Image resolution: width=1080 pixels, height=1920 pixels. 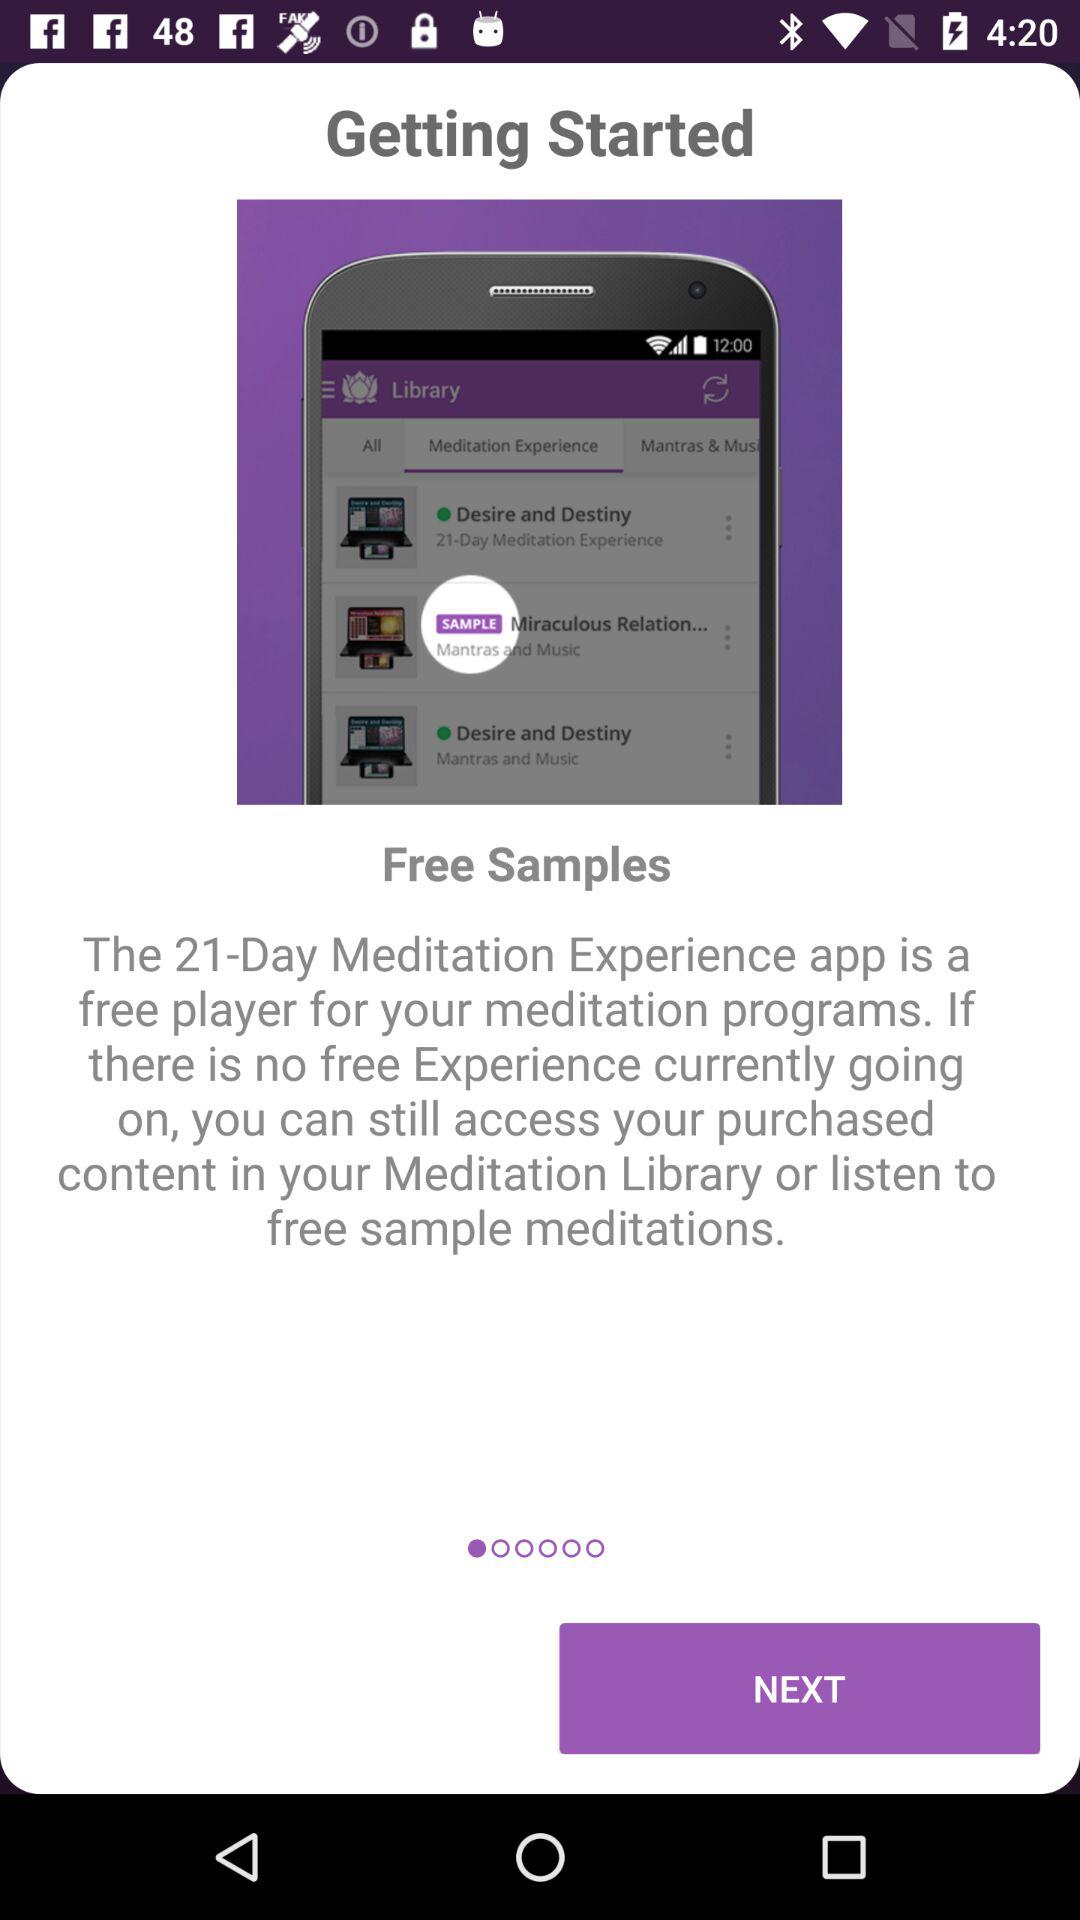 I want to click on turn on the next item, so click(x=800, y=1688).